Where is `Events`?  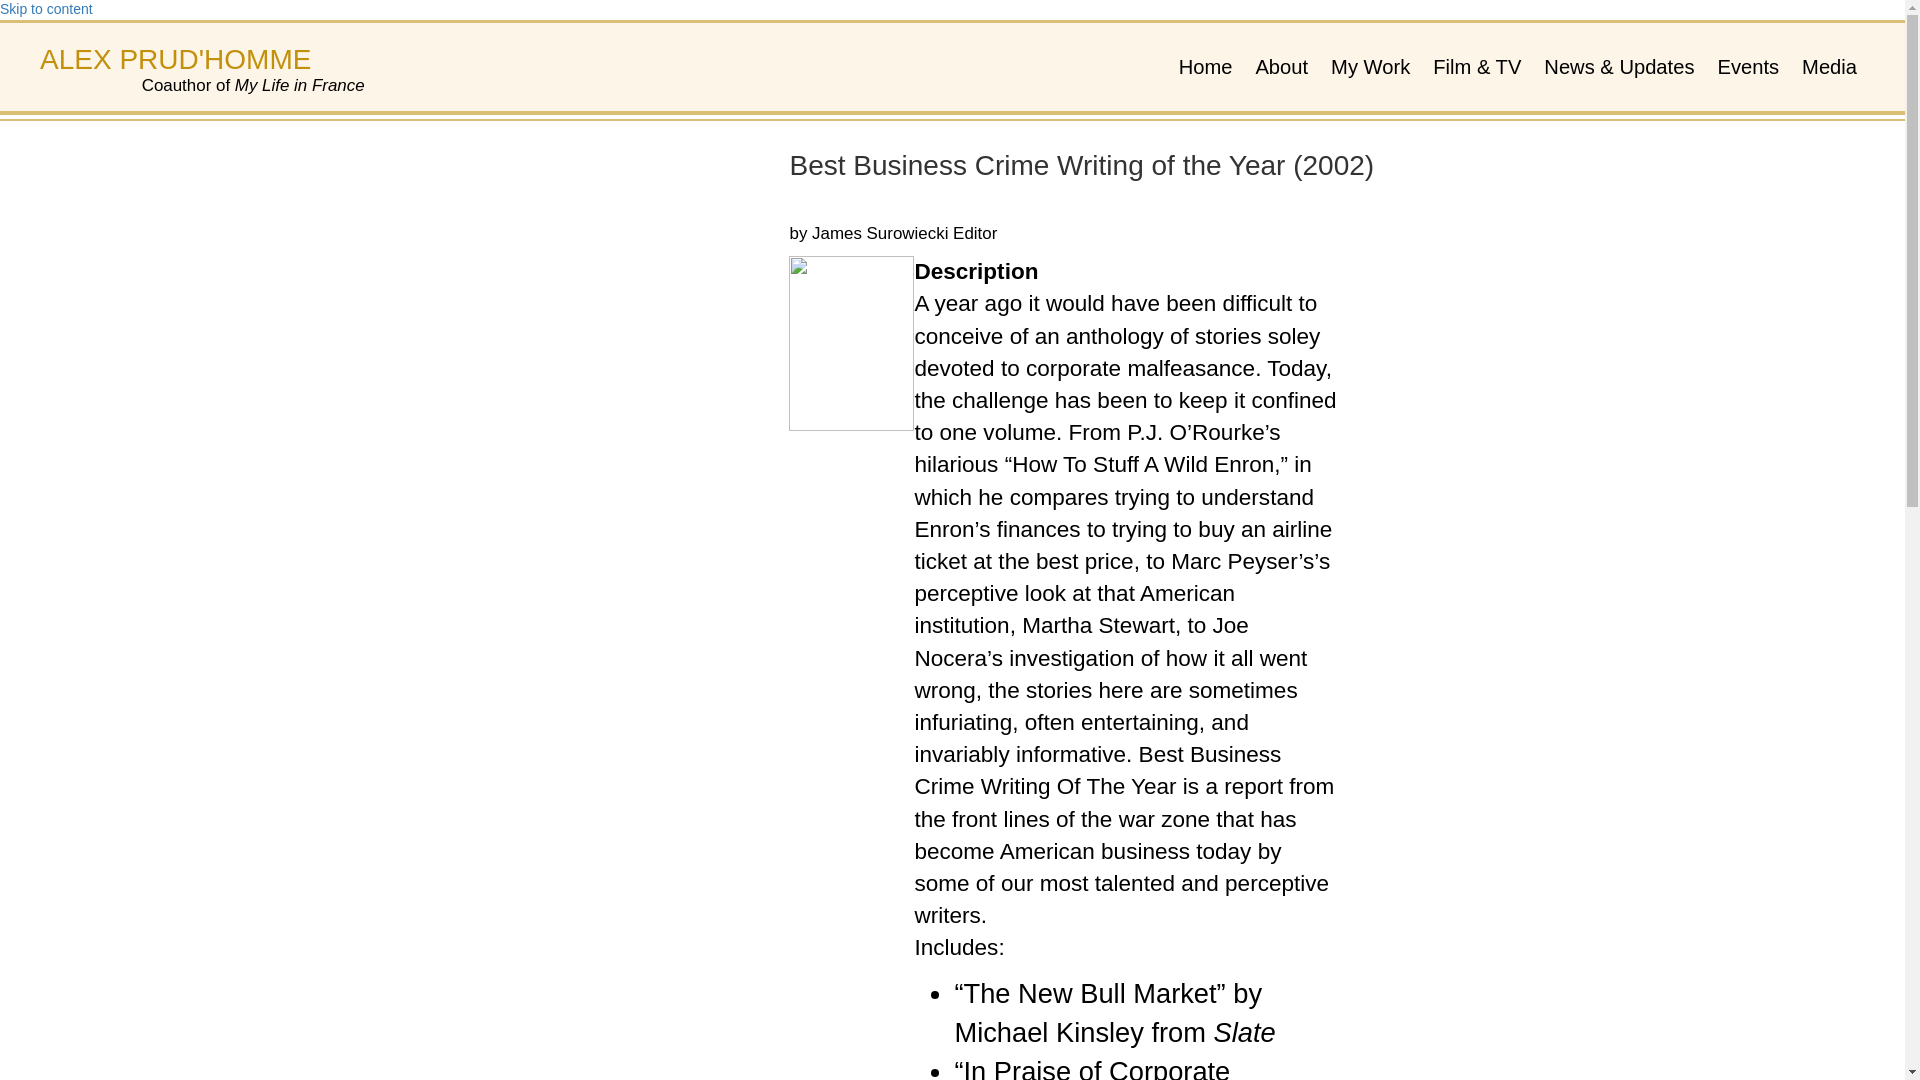 Events is located at coordinates (1745, 66).